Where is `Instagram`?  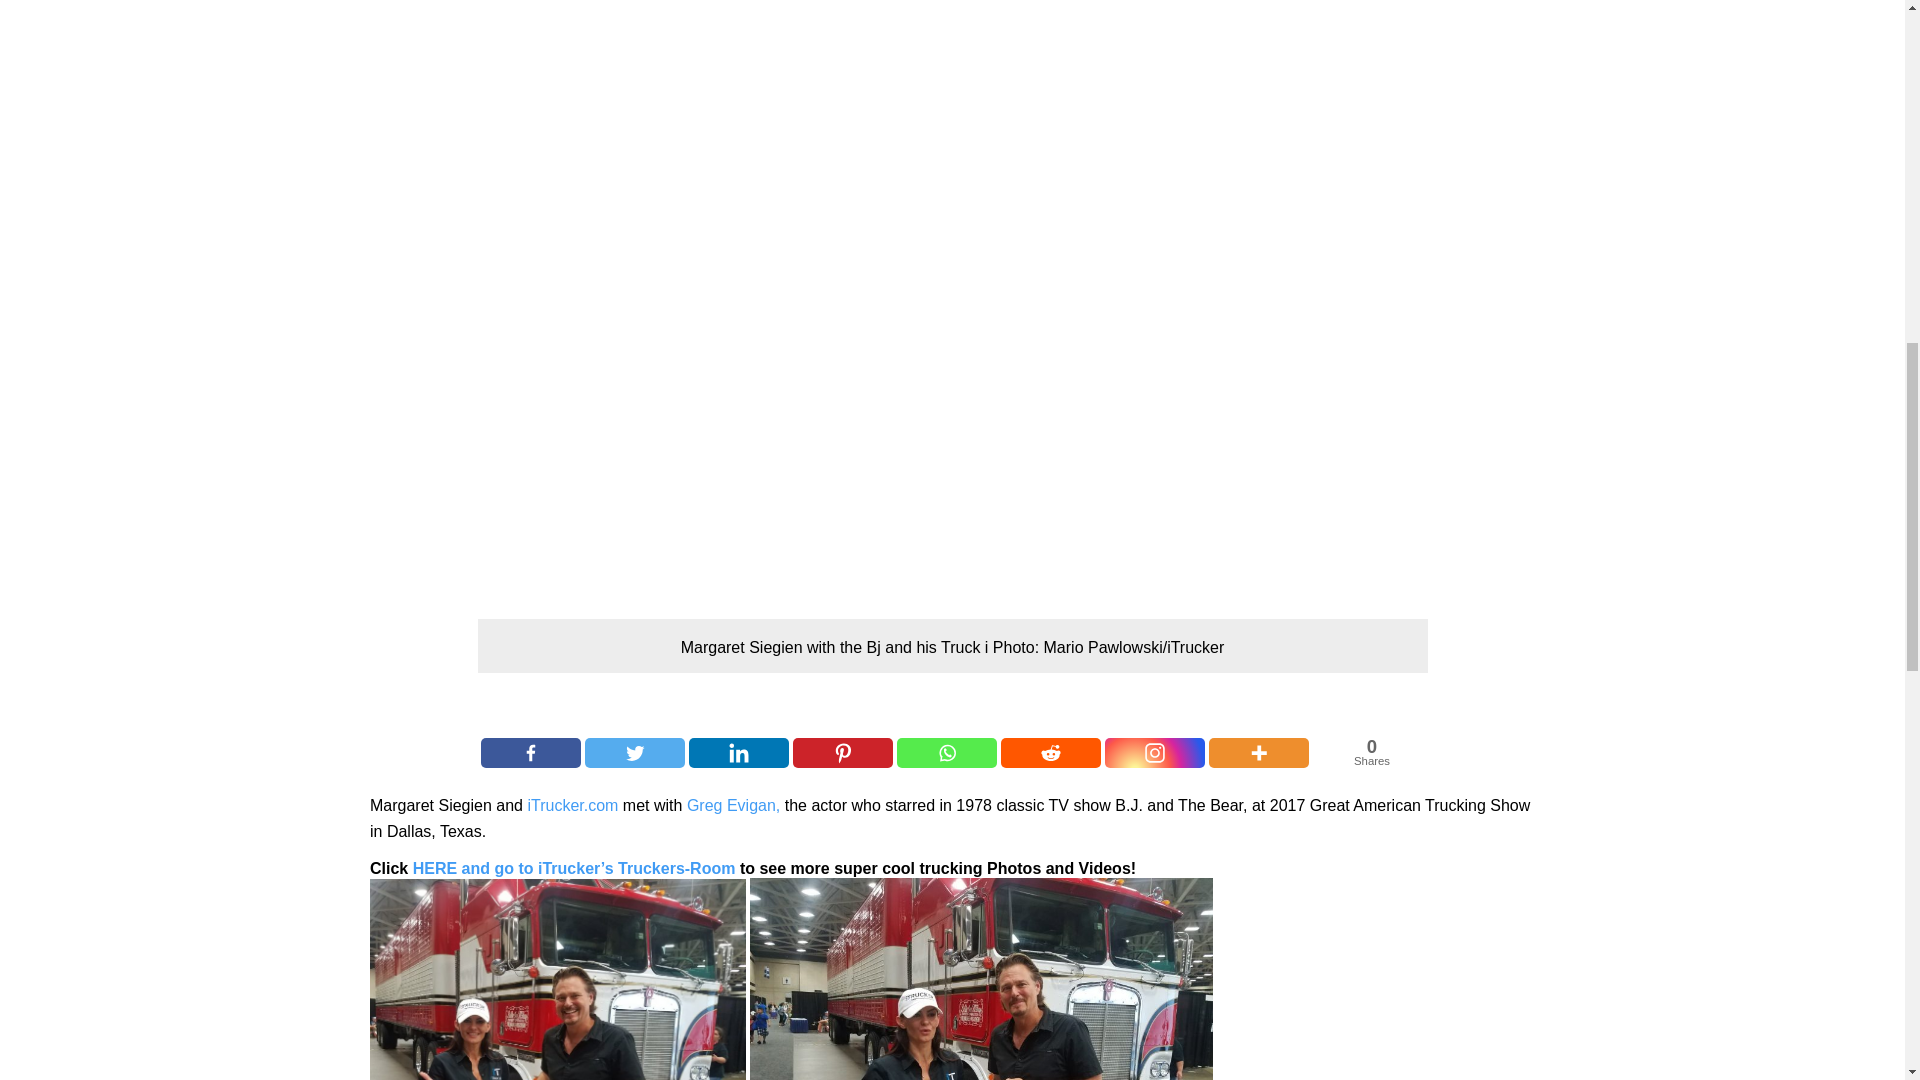 Instagram is located at coordinates (1155, 752).